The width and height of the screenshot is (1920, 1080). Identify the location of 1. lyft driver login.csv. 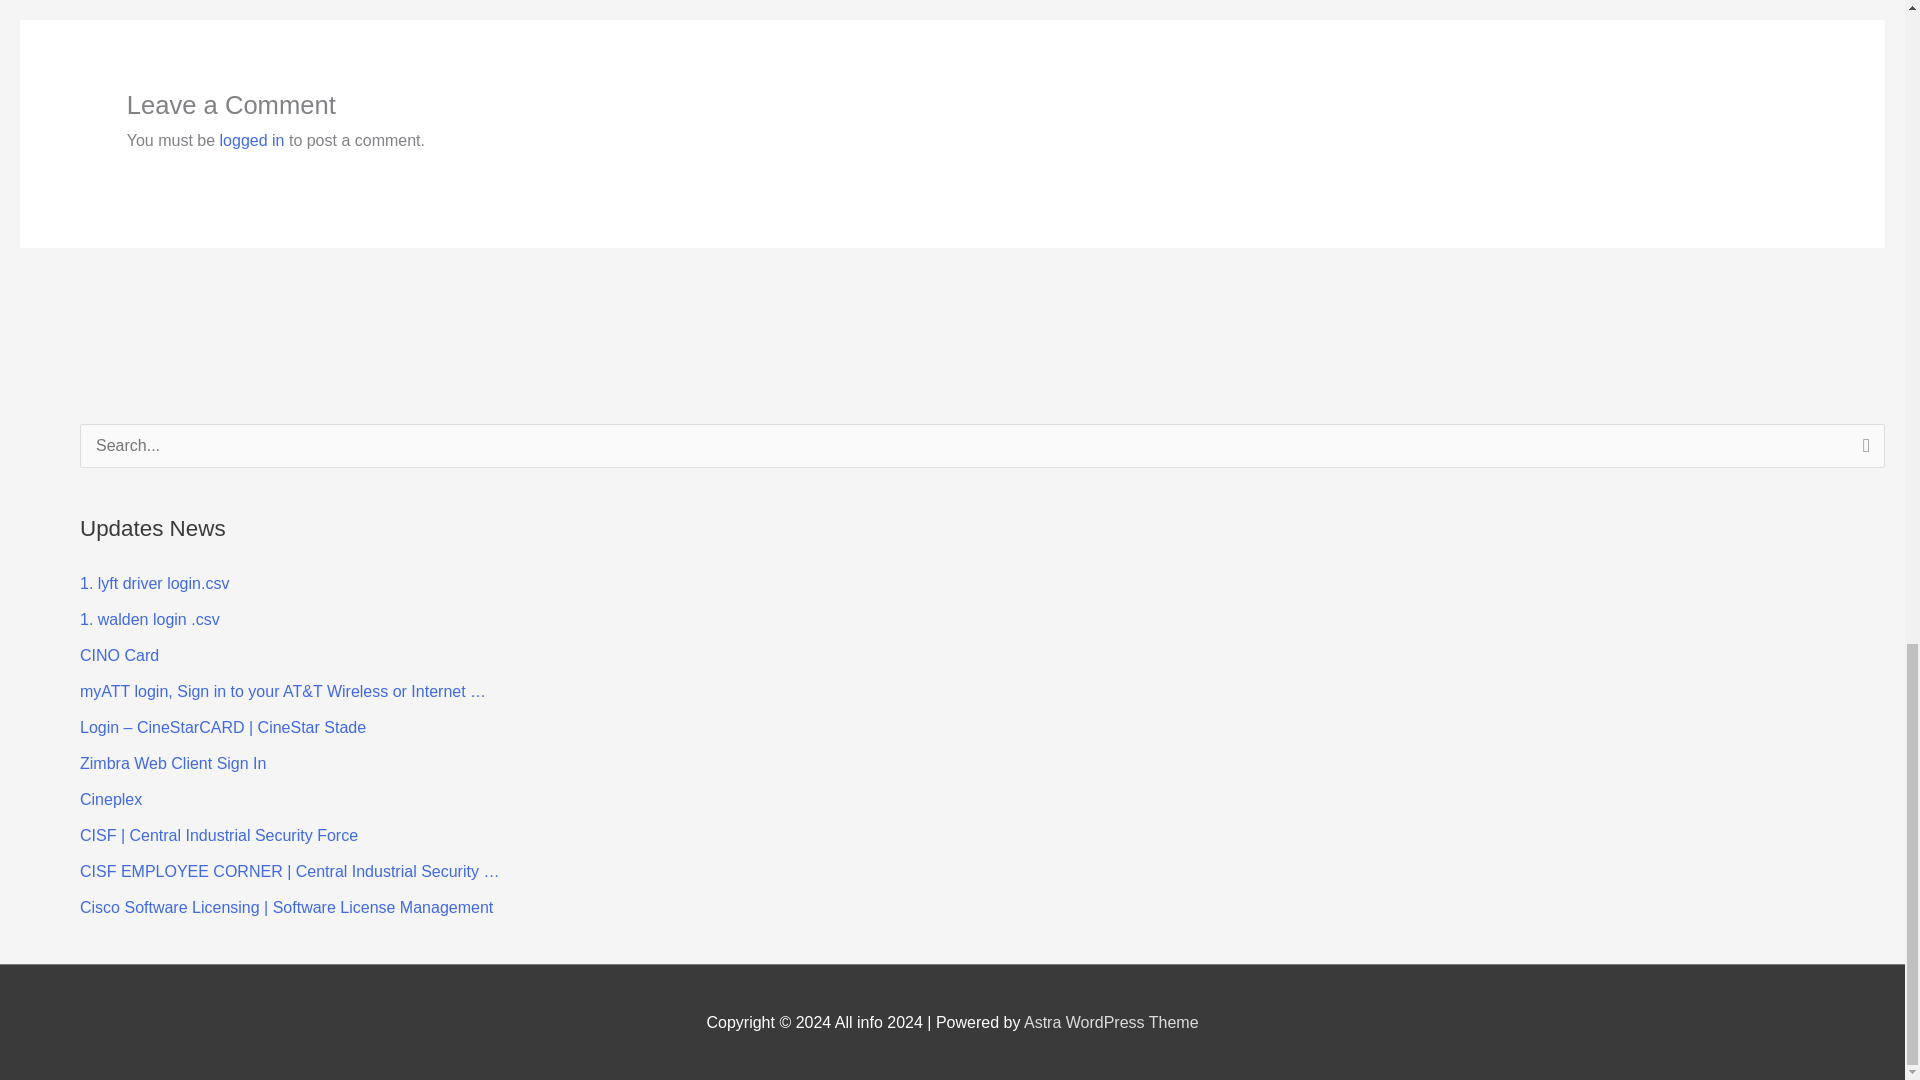
(154, 582).